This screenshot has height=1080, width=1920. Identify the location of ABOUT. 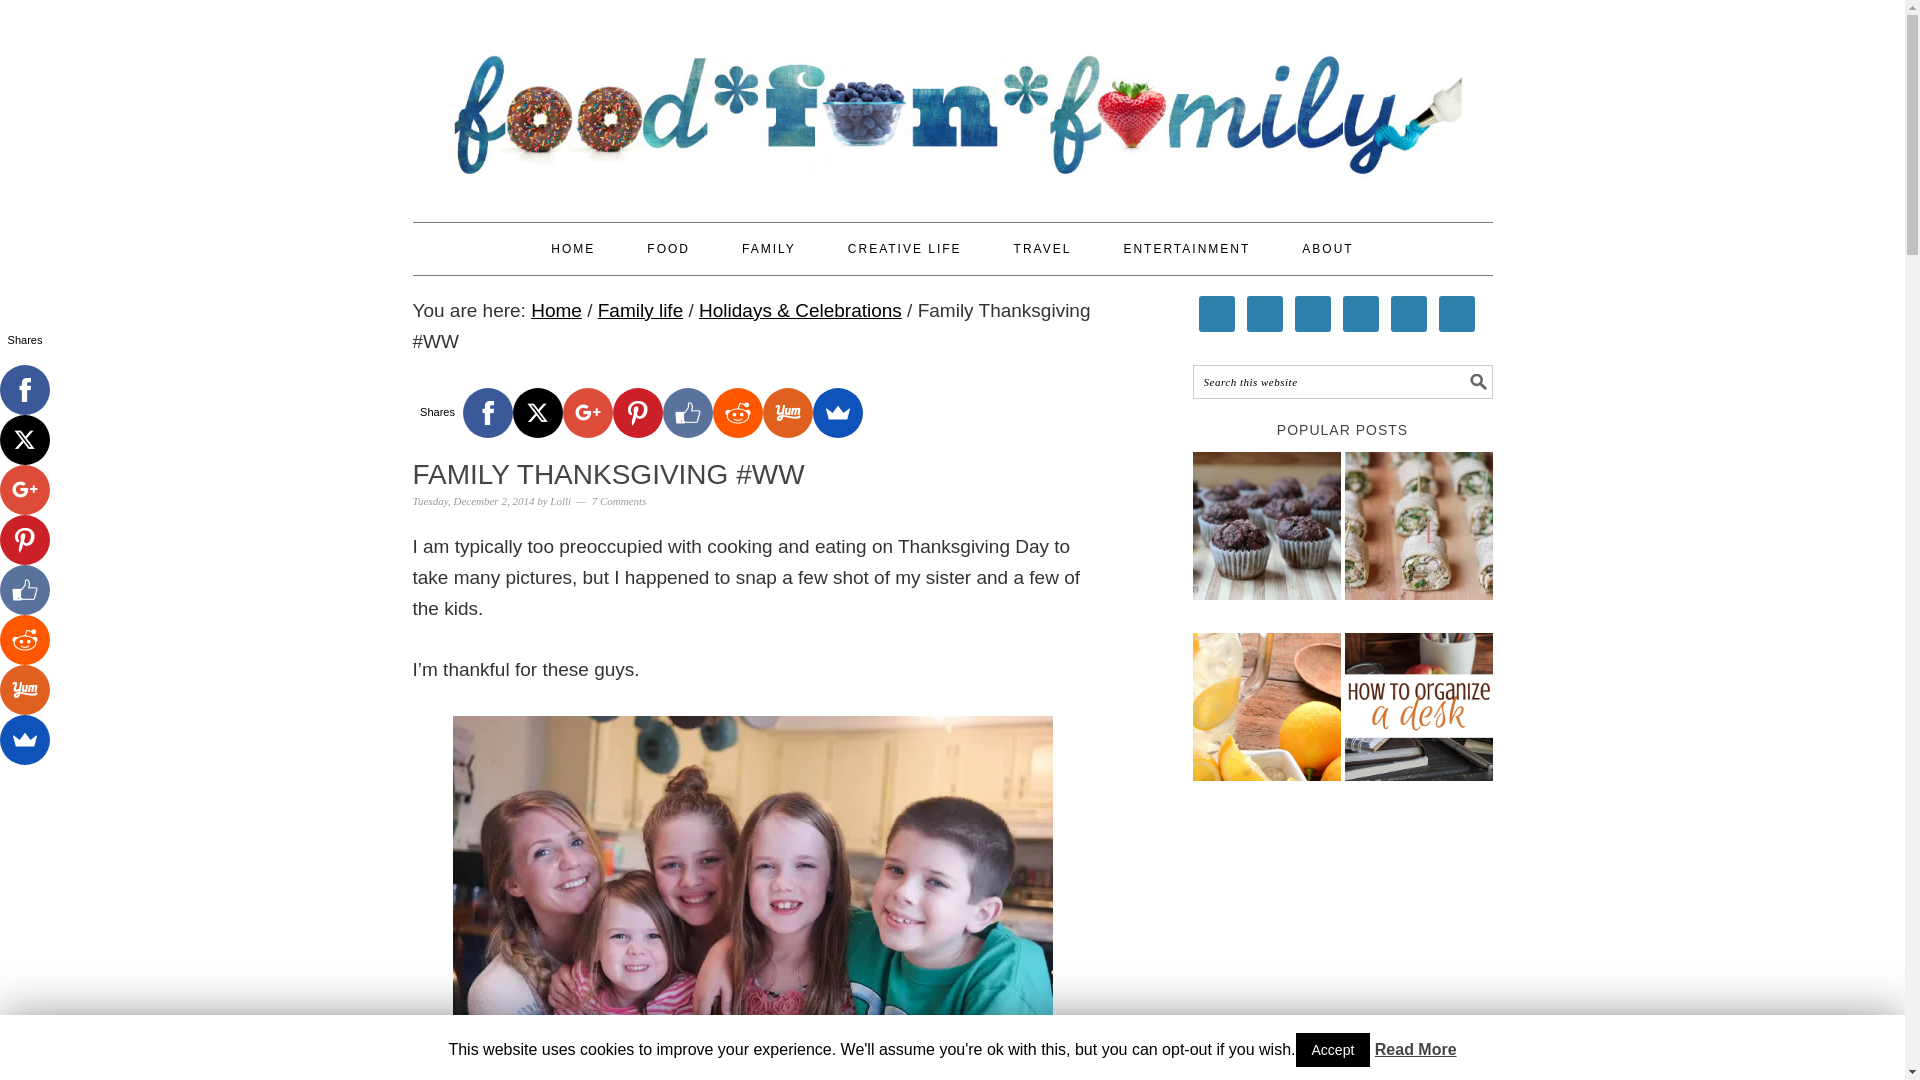
(1327, 248).